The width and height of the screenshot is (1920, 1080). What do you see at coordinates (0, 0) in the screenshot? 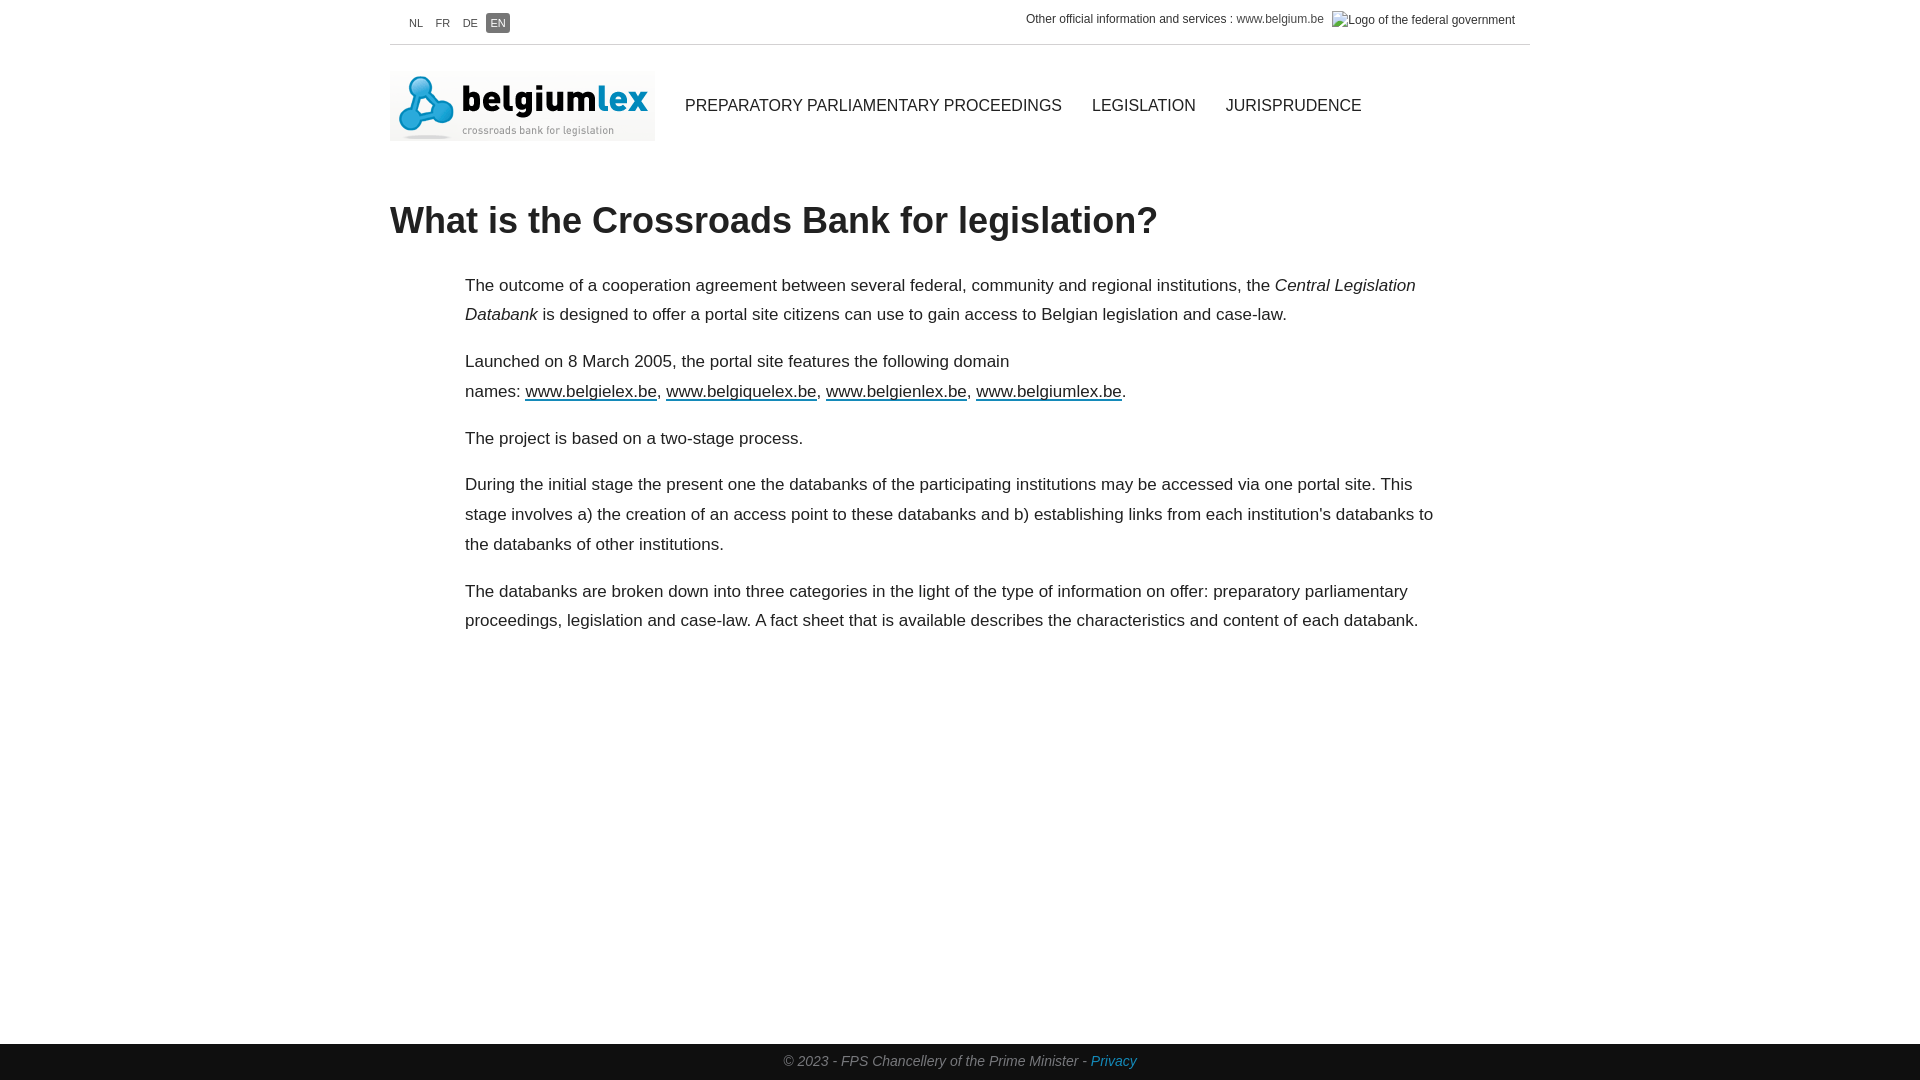
I see `Skip to main content` at bounding box center [0, 0].